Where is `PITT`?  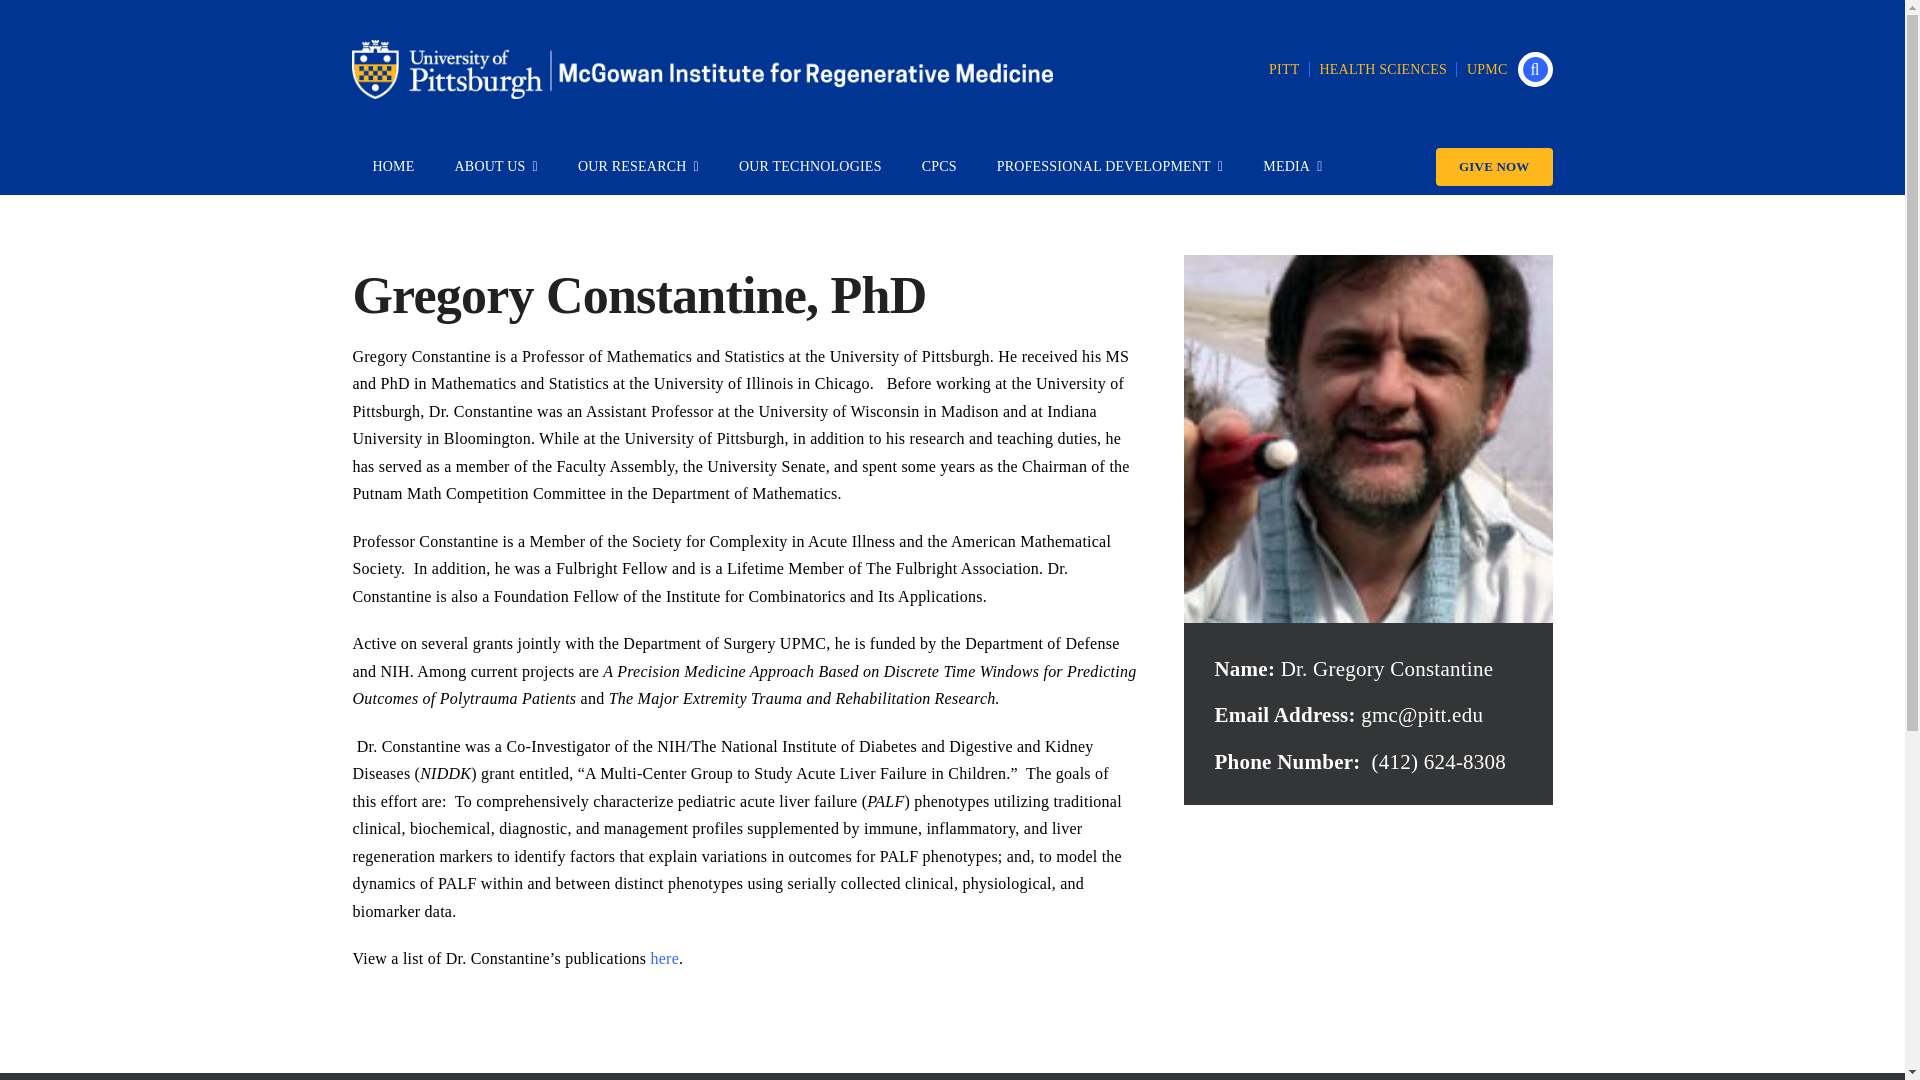
PITT is located at coordinates (1284, 69).